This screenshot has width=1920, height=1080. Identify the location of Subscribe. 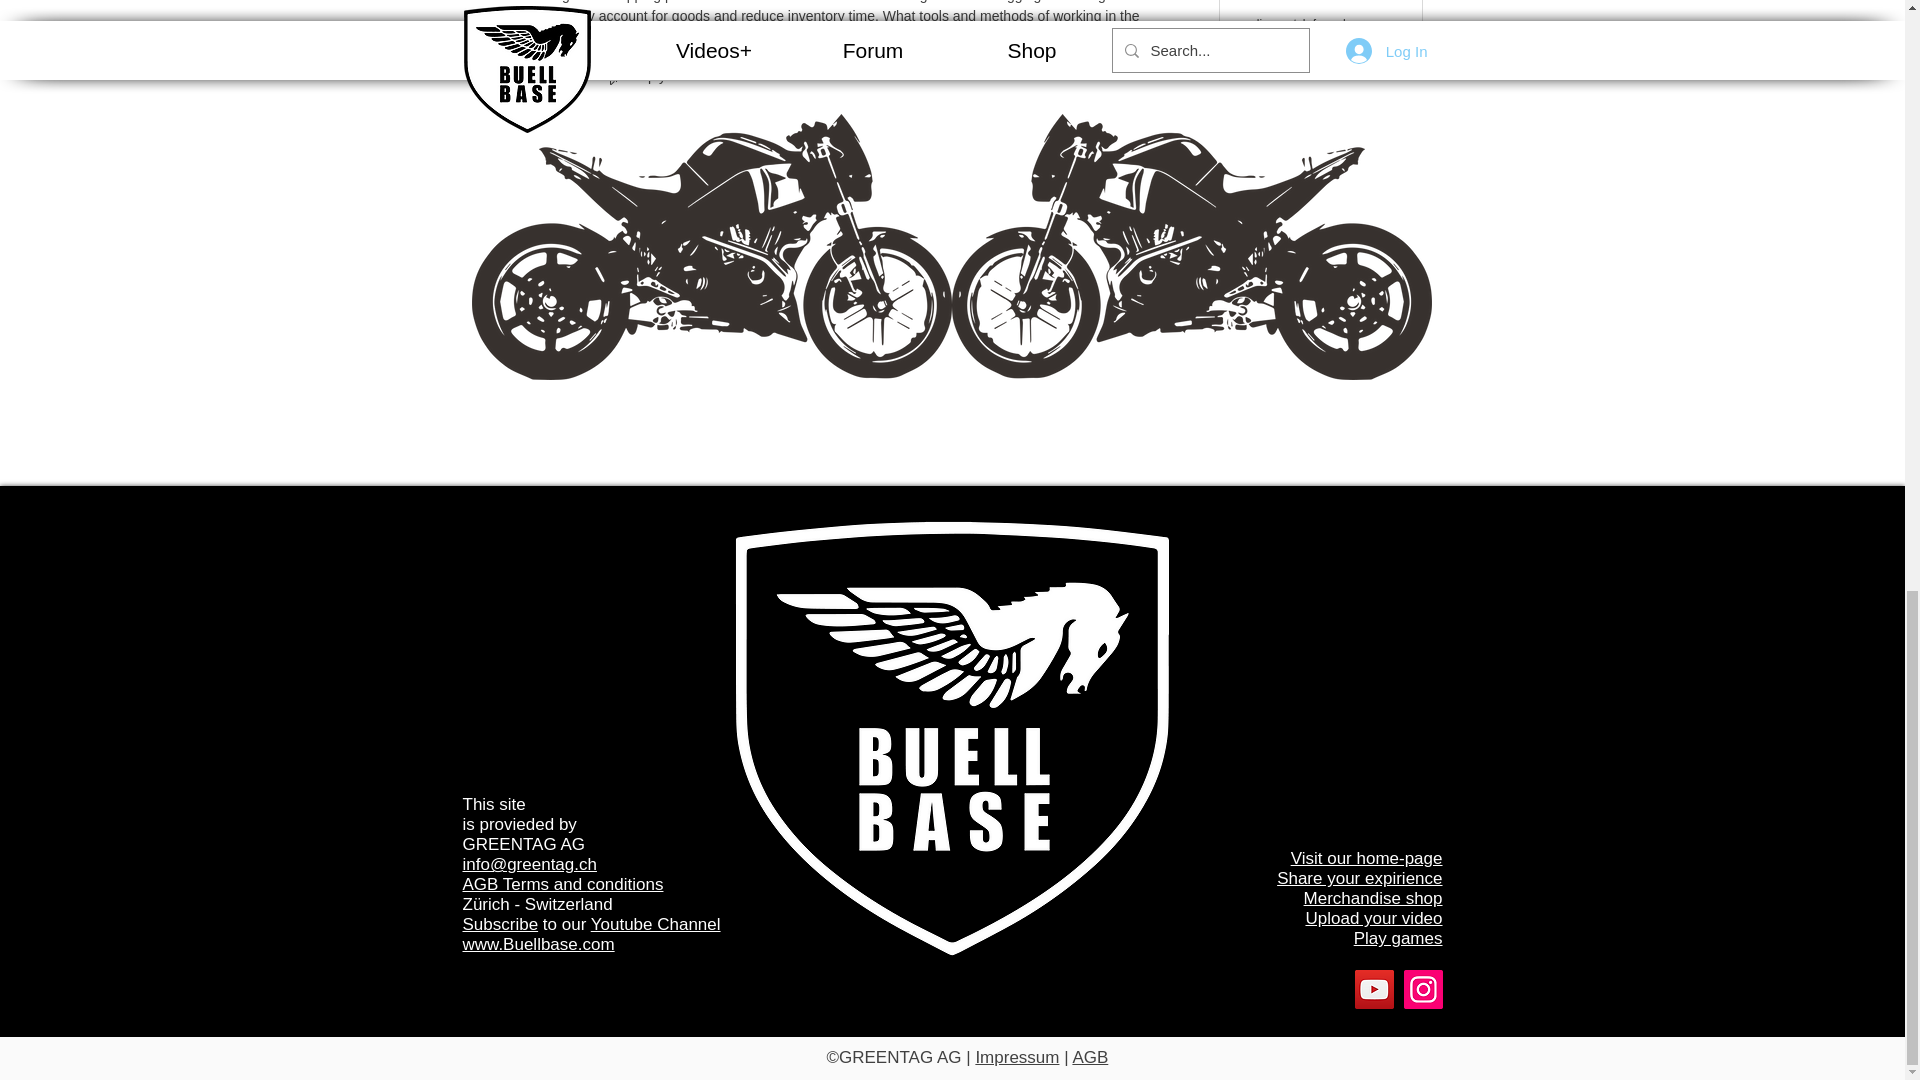
(500, 924).